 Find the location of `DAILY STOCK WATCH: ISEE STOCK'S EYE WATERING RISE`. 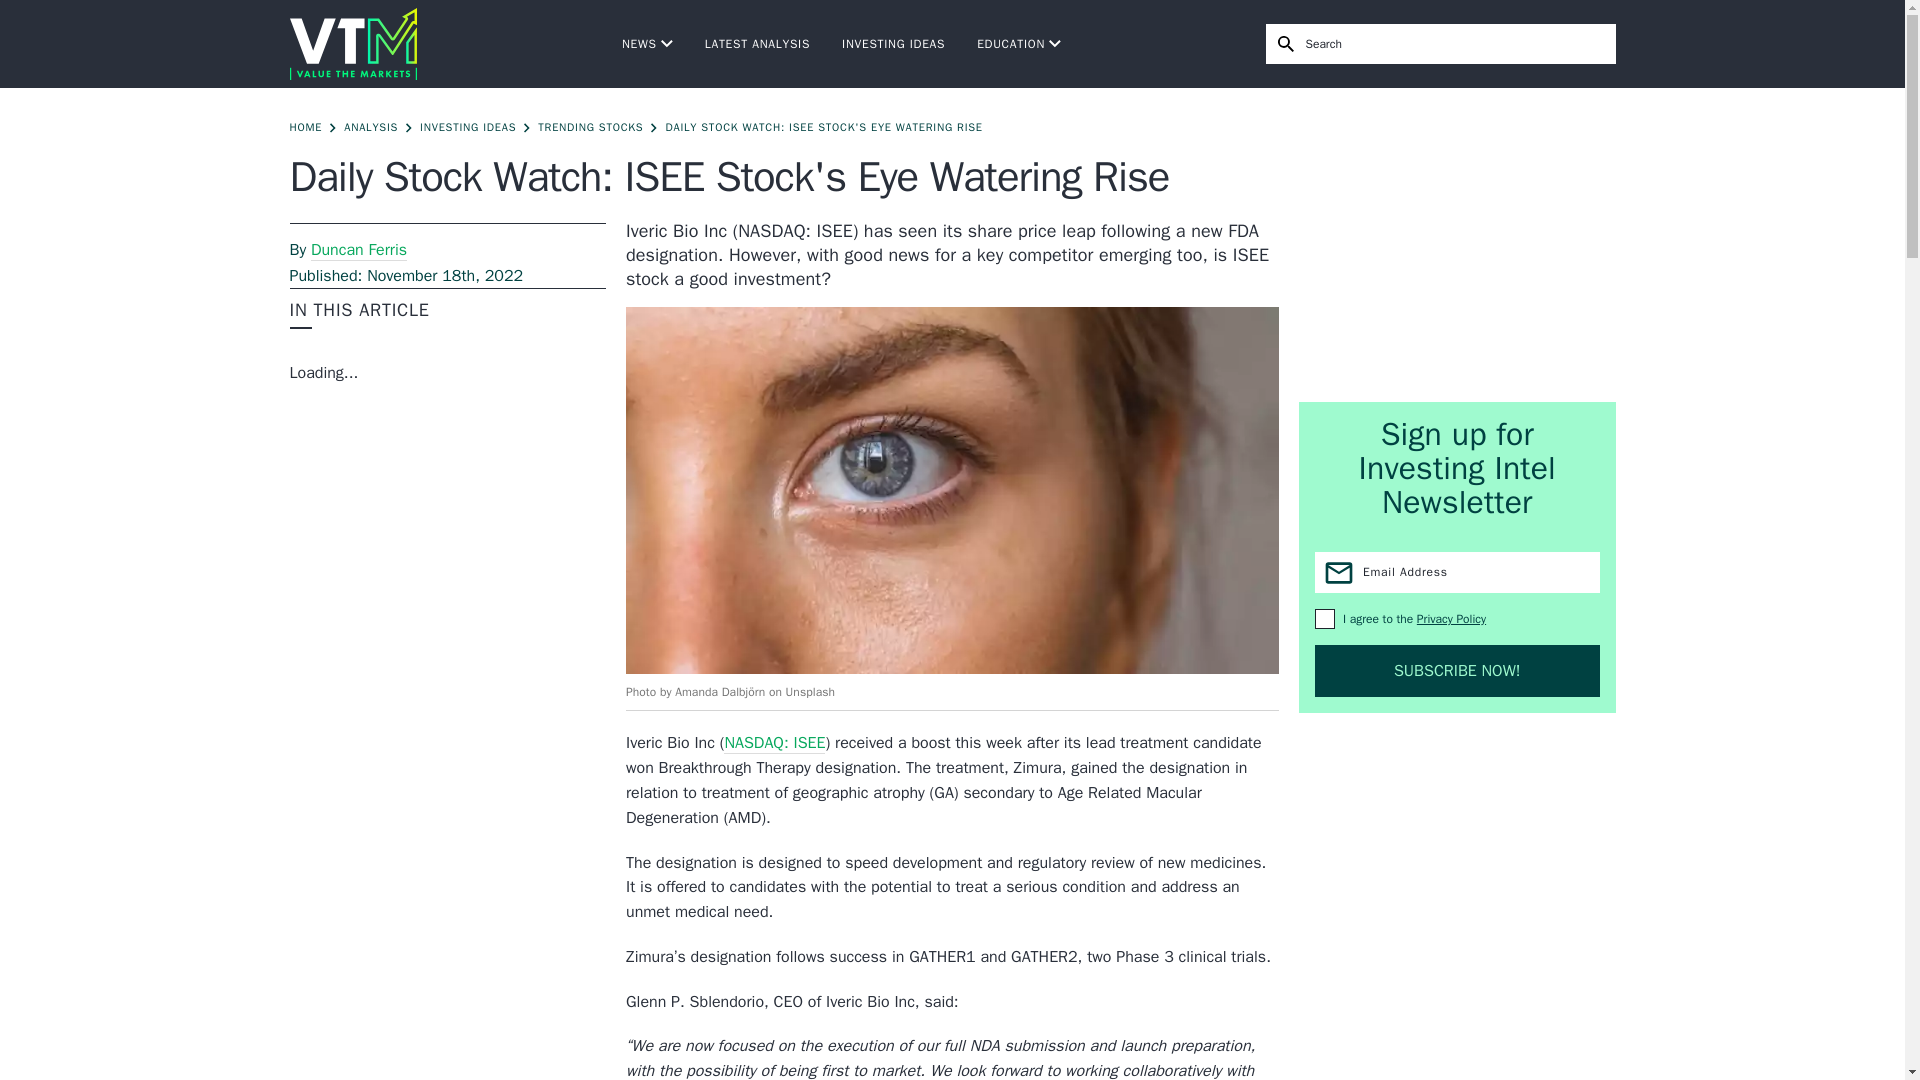

DAILY STOCK WATCH: ISEE STOCK'S EYE WATERING RISE is located at coordinates (822, 127).